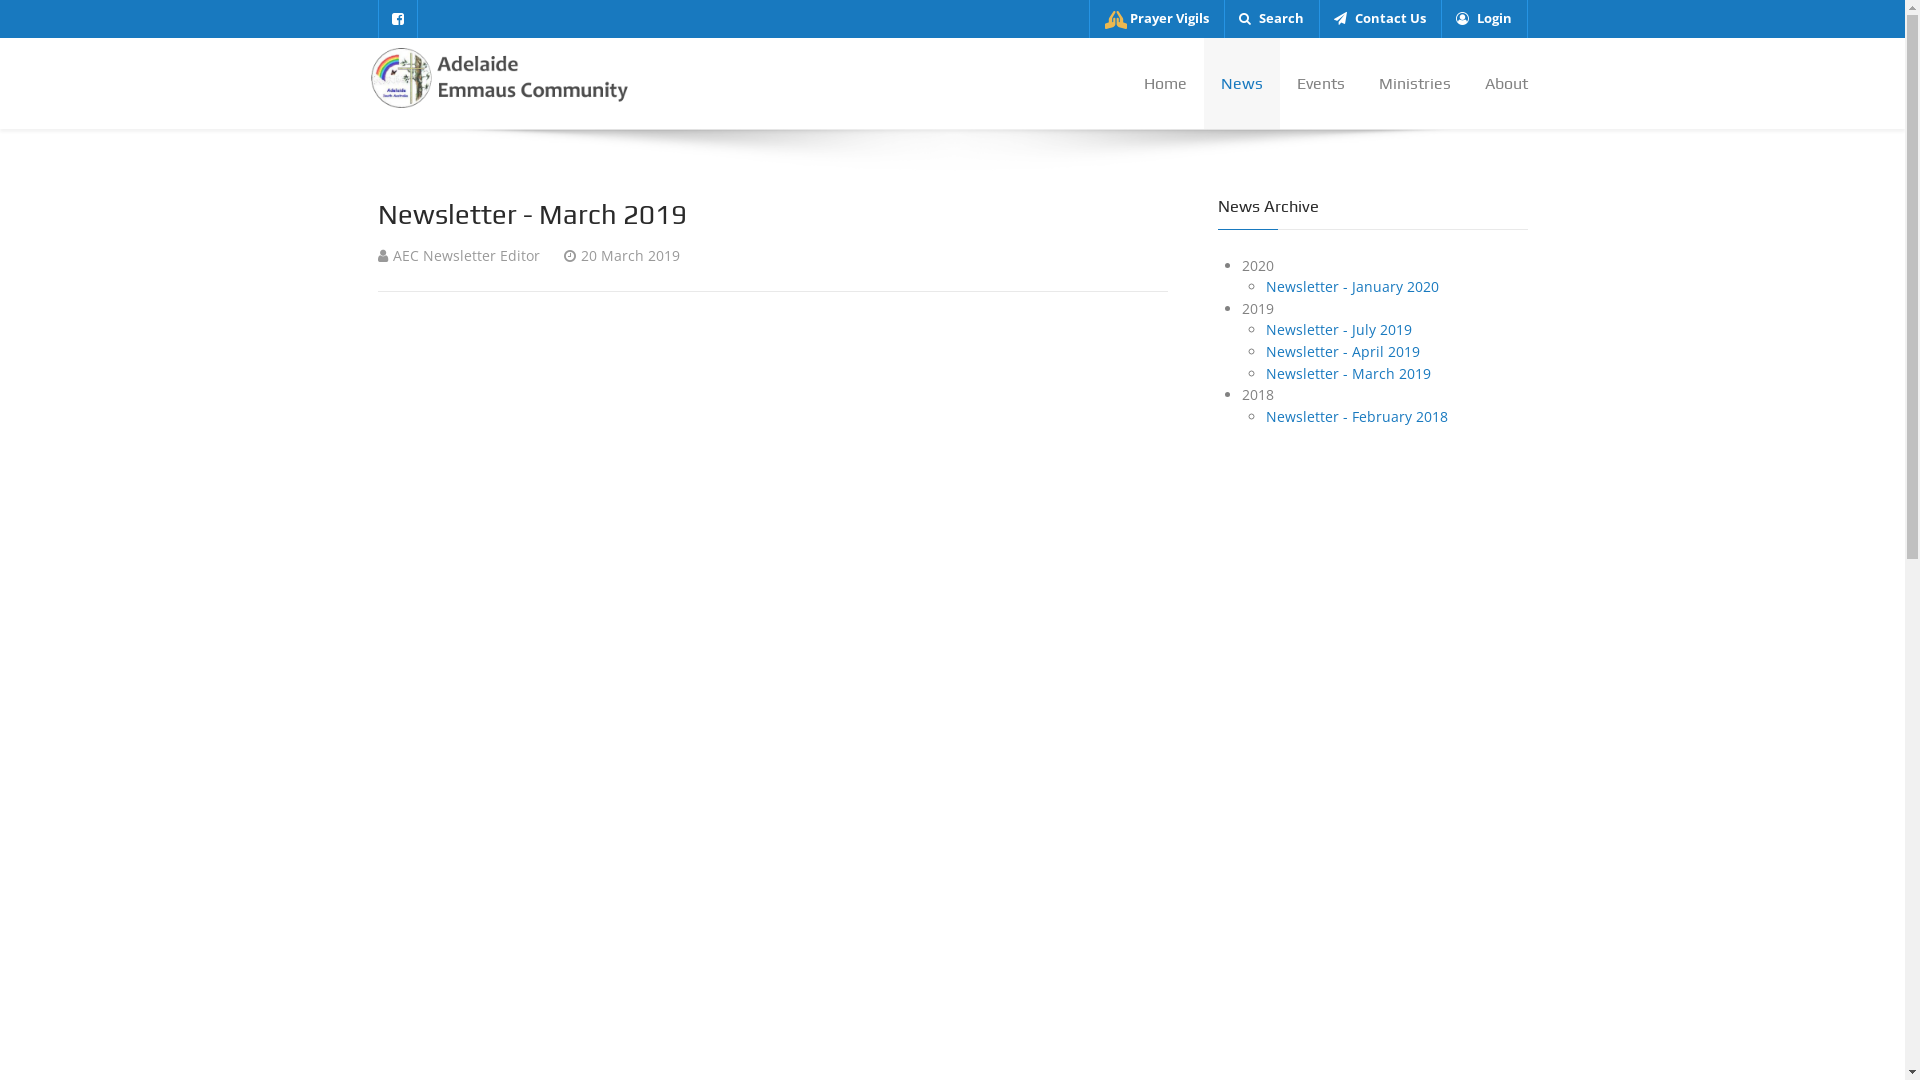 This screenshot has height=1080, width=1920. Describe the element at coordinates (502, 76) in the screenshot. I see `Emmaus Australia` at that location.